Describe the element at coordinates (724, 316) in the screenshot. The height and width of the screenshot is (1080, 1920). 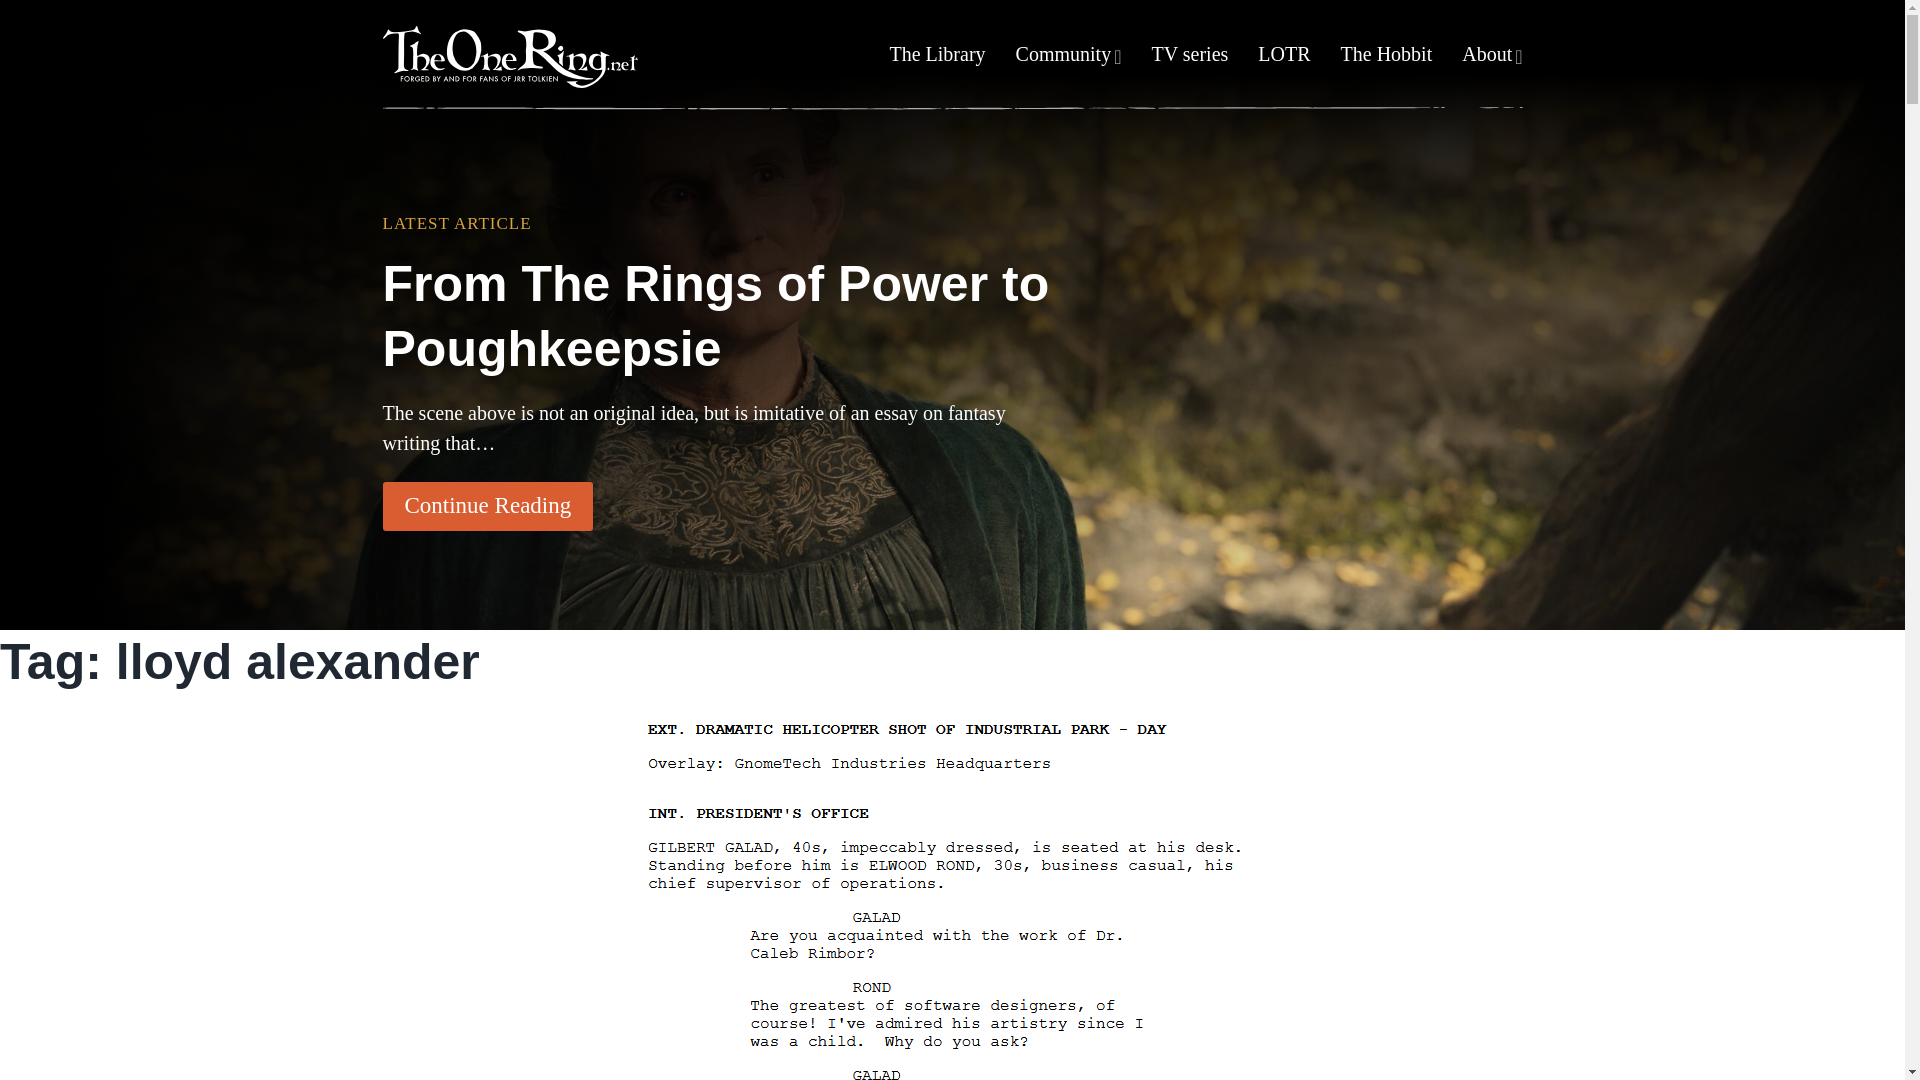
I see `From The Rings of Power to Poughkeepsie` at that location.